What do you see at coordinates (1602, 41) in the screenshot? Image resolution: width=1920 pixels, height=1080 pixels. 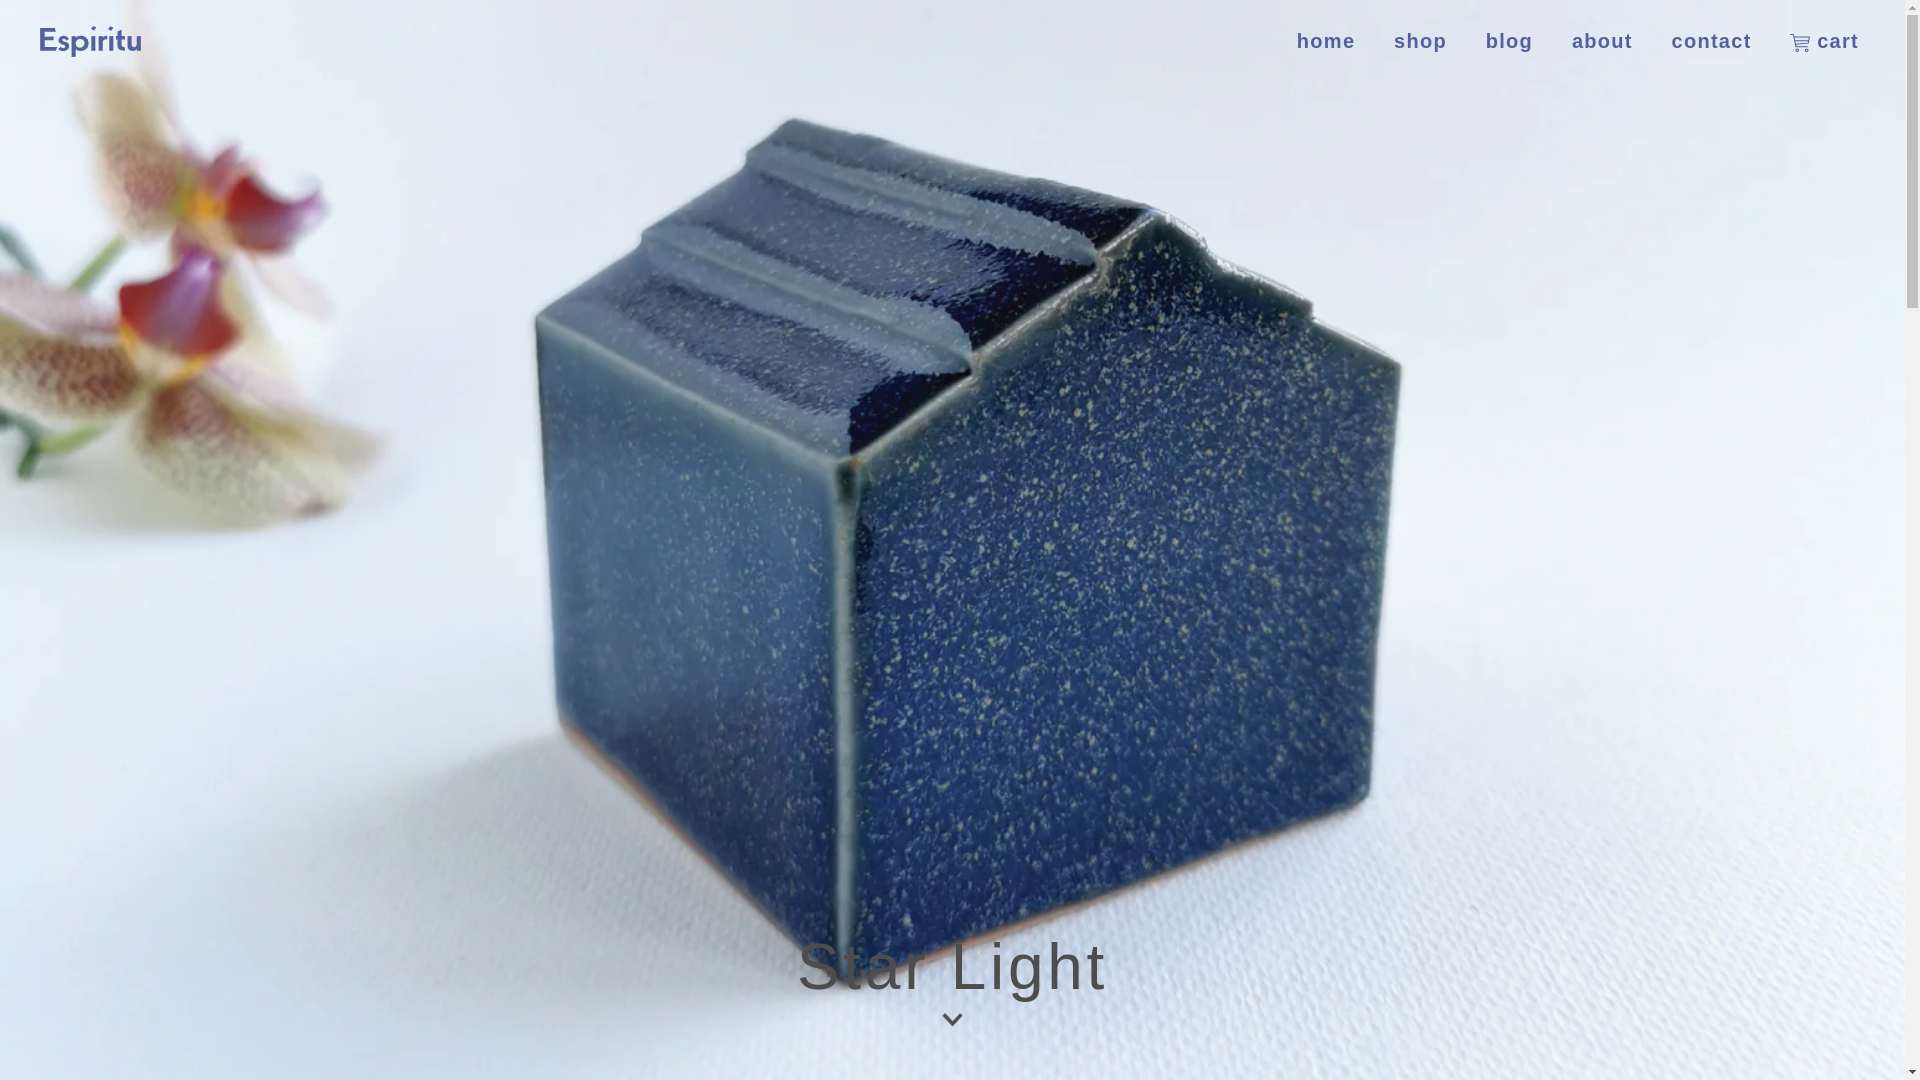 I see `about` at bounding box center [1602, 41].